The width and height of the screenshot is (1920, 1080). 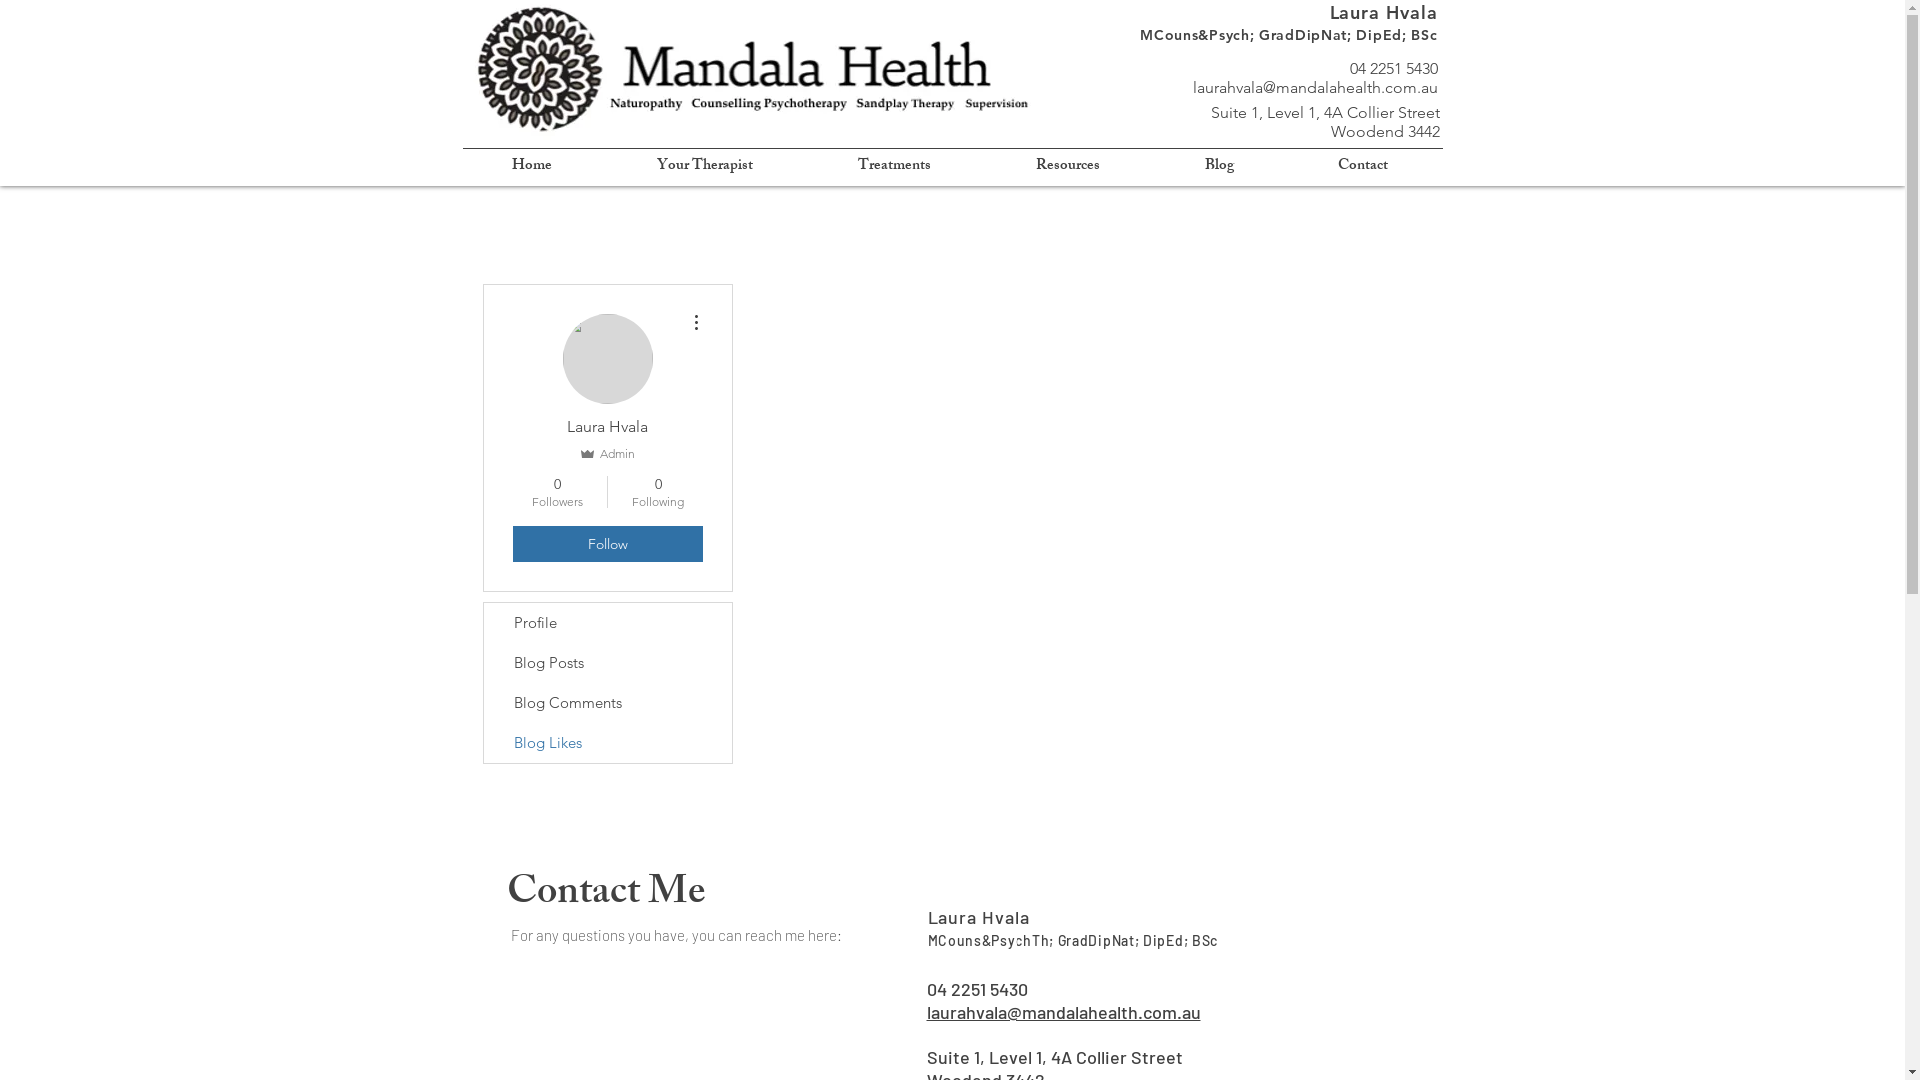 What do you see at coordinates (658, 492) in the screenshot?
I see `0
Following` at bounding box center [658, 492].